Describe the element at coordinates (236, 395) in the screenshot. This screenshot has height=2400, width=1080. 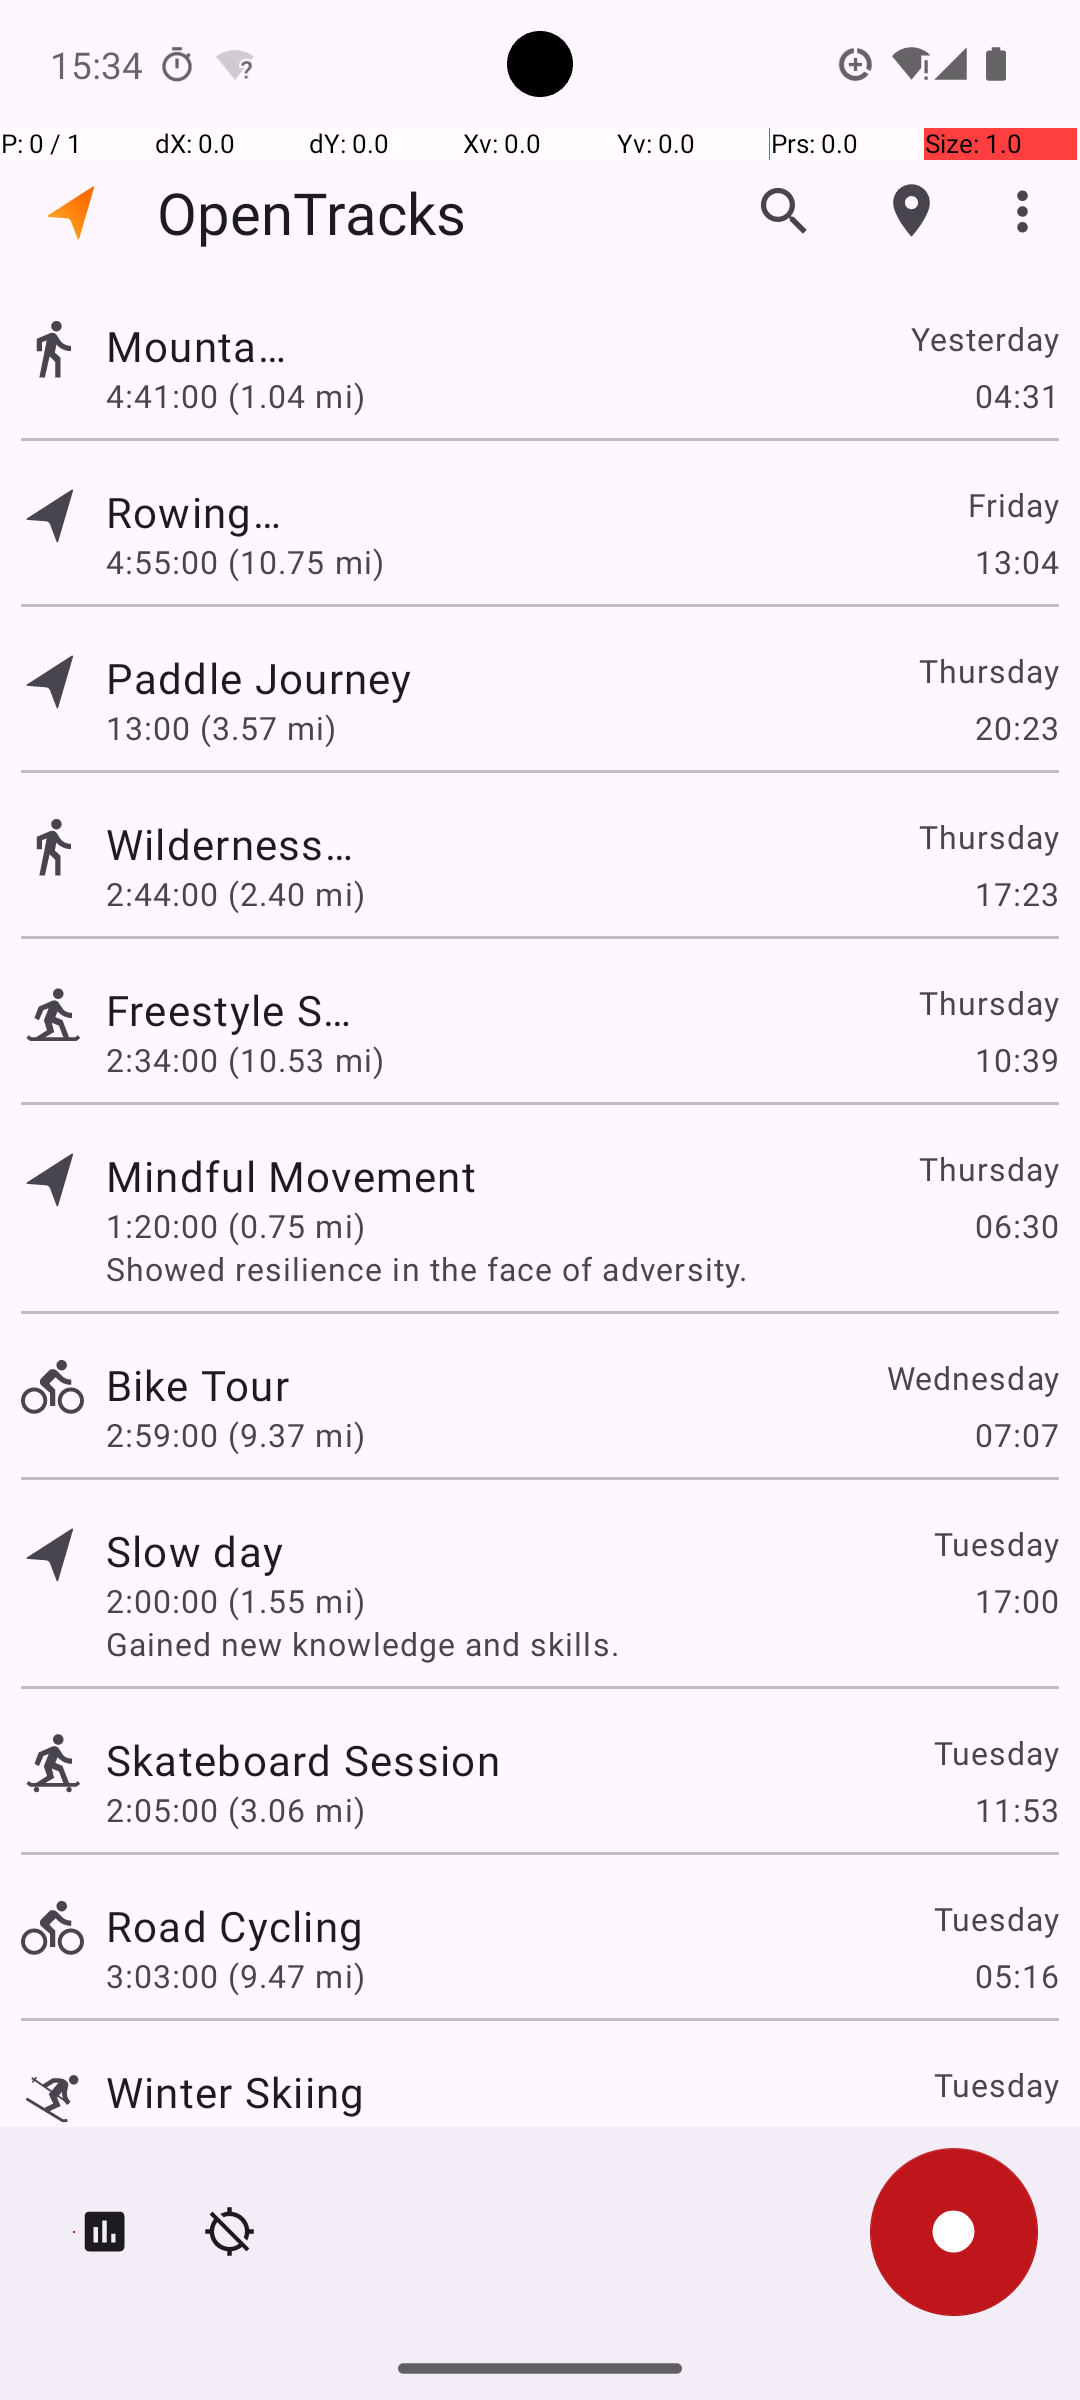
I see `4:41:00 (1.04 mi)` at that location.